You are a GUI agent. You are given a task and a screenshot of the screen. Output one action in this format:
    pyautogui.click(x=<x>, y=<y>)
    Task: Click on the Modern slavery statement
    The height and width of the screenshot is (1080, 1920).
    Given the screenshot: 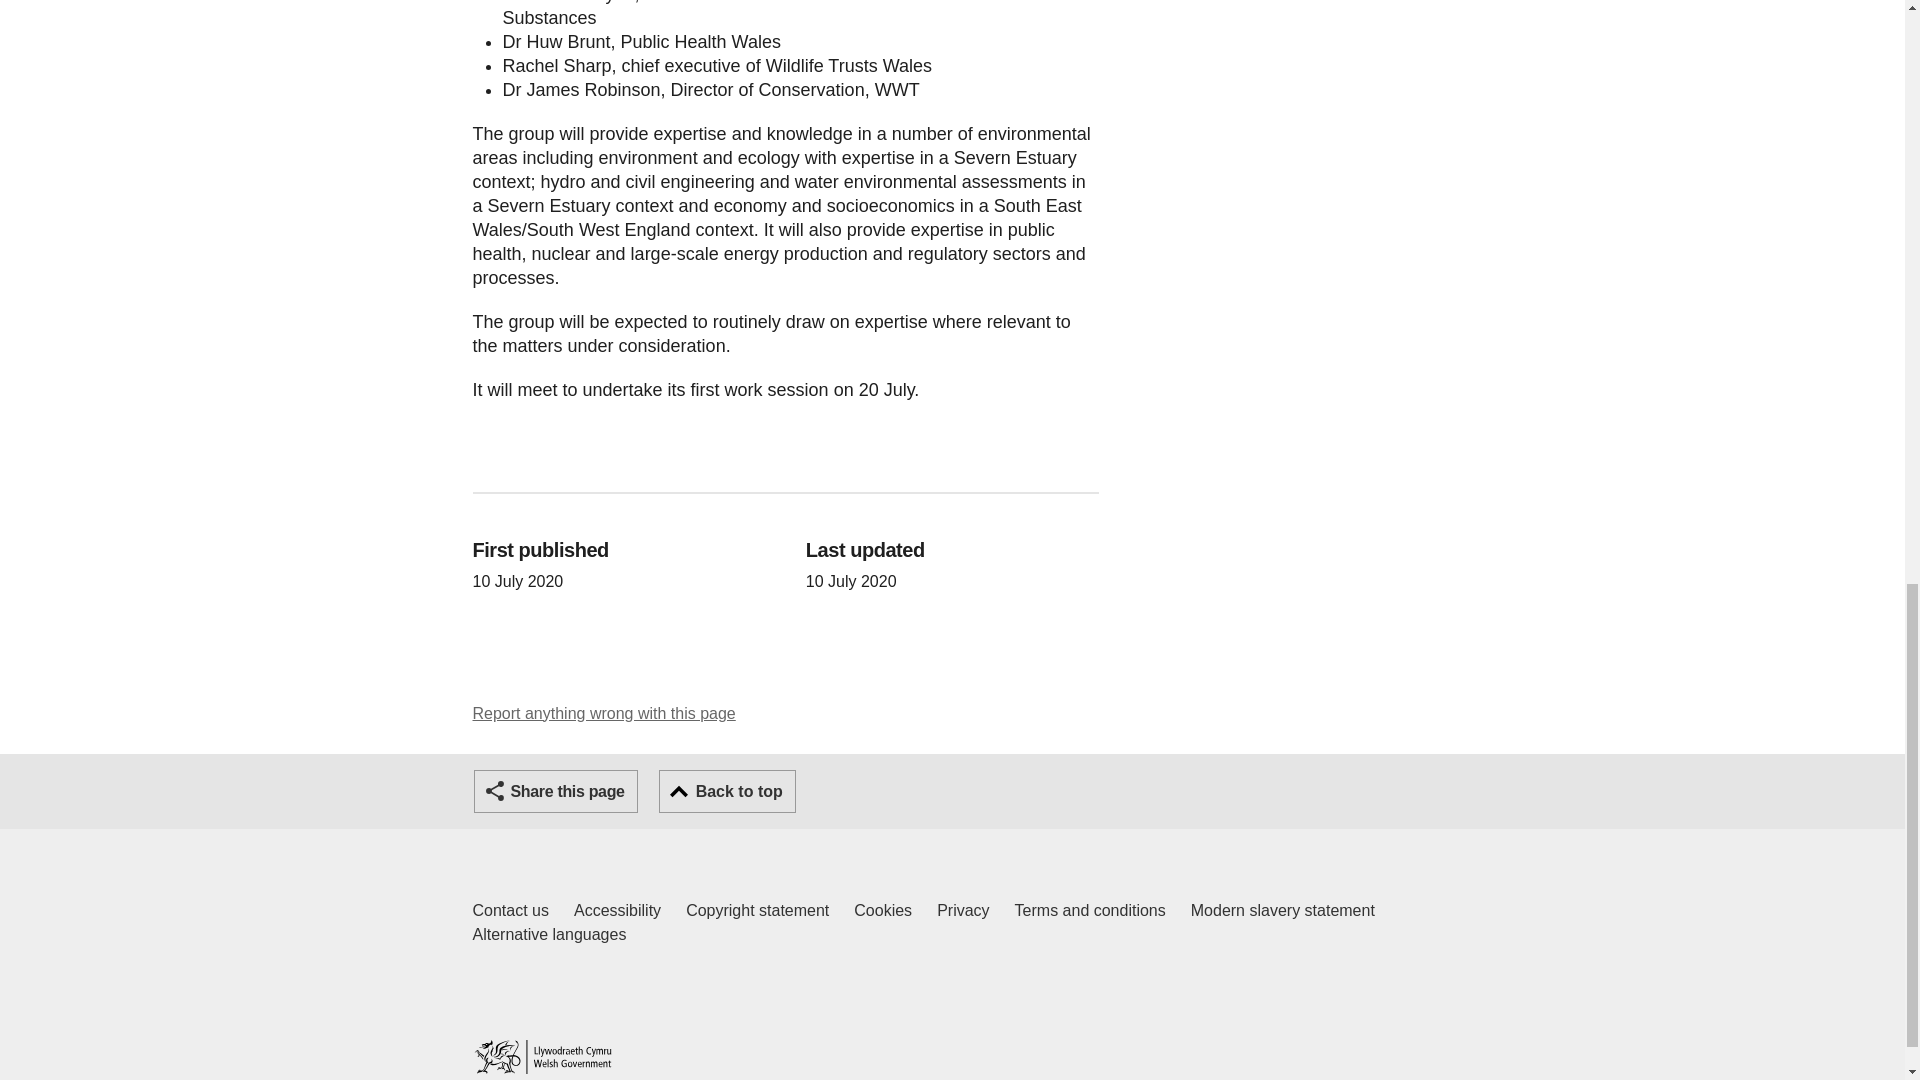 What is the action you would take?
    pyautogui.click(x=1282, y=910)
    